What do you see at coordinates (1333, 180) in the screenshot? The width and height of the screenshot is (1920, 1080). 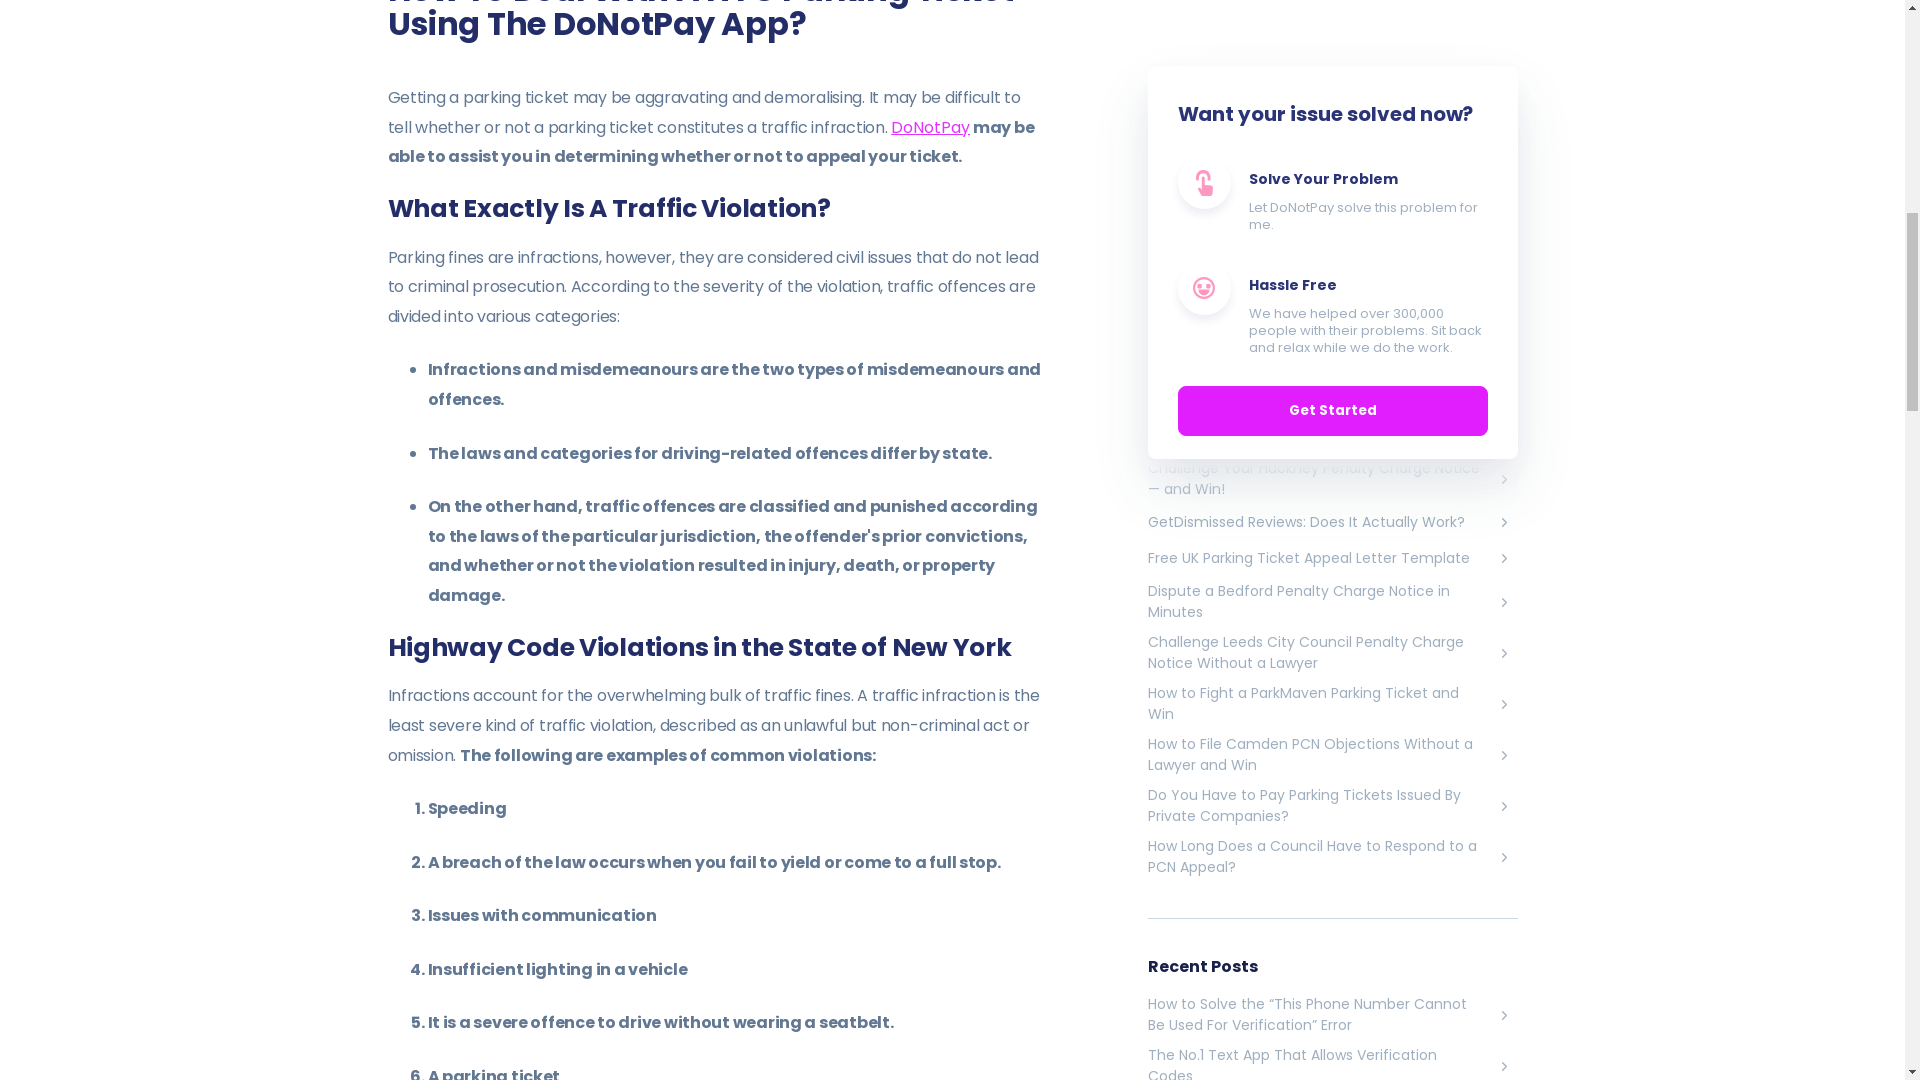 I see `Contest Parking Citations in Chicago, IL` at bounding box center [1333, 180].